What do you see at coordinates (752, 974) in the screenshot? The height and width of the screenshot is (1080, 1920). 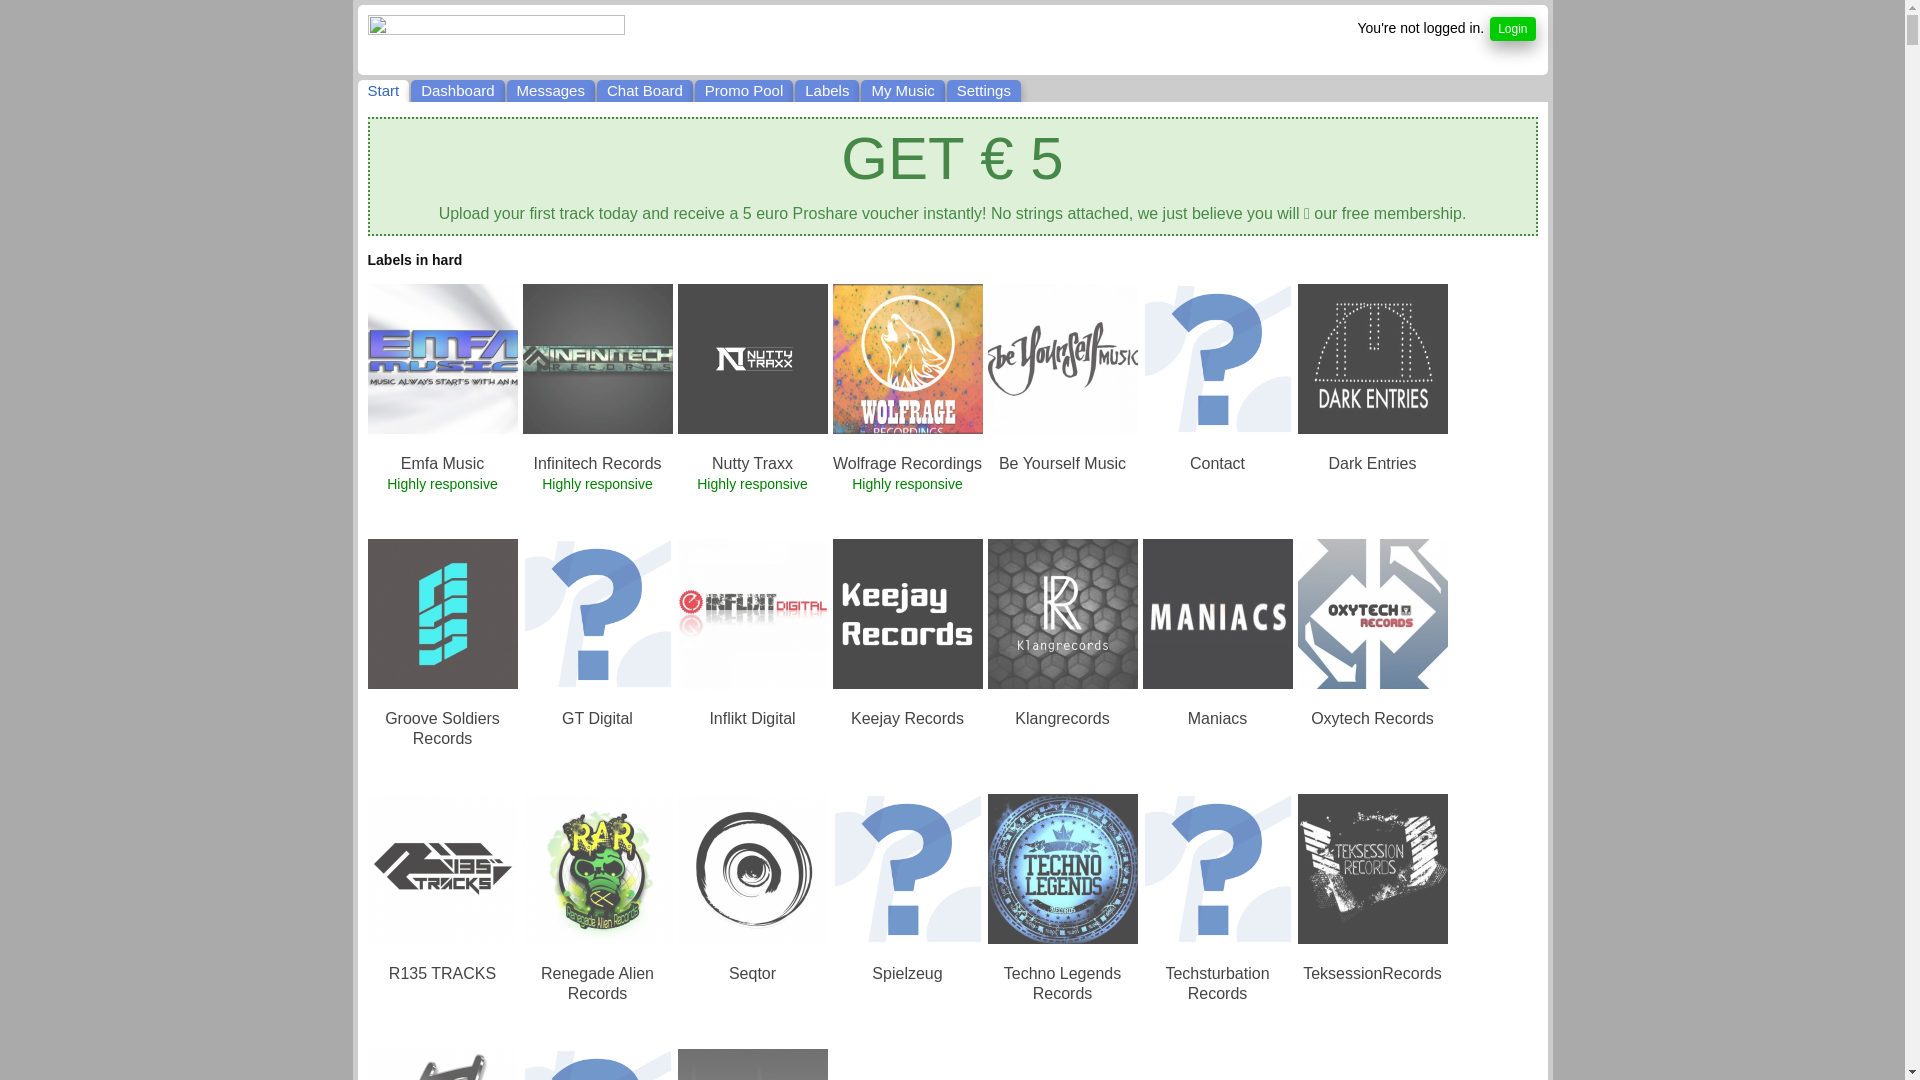 I see `Seqtor` at bounding box center [752, 974].